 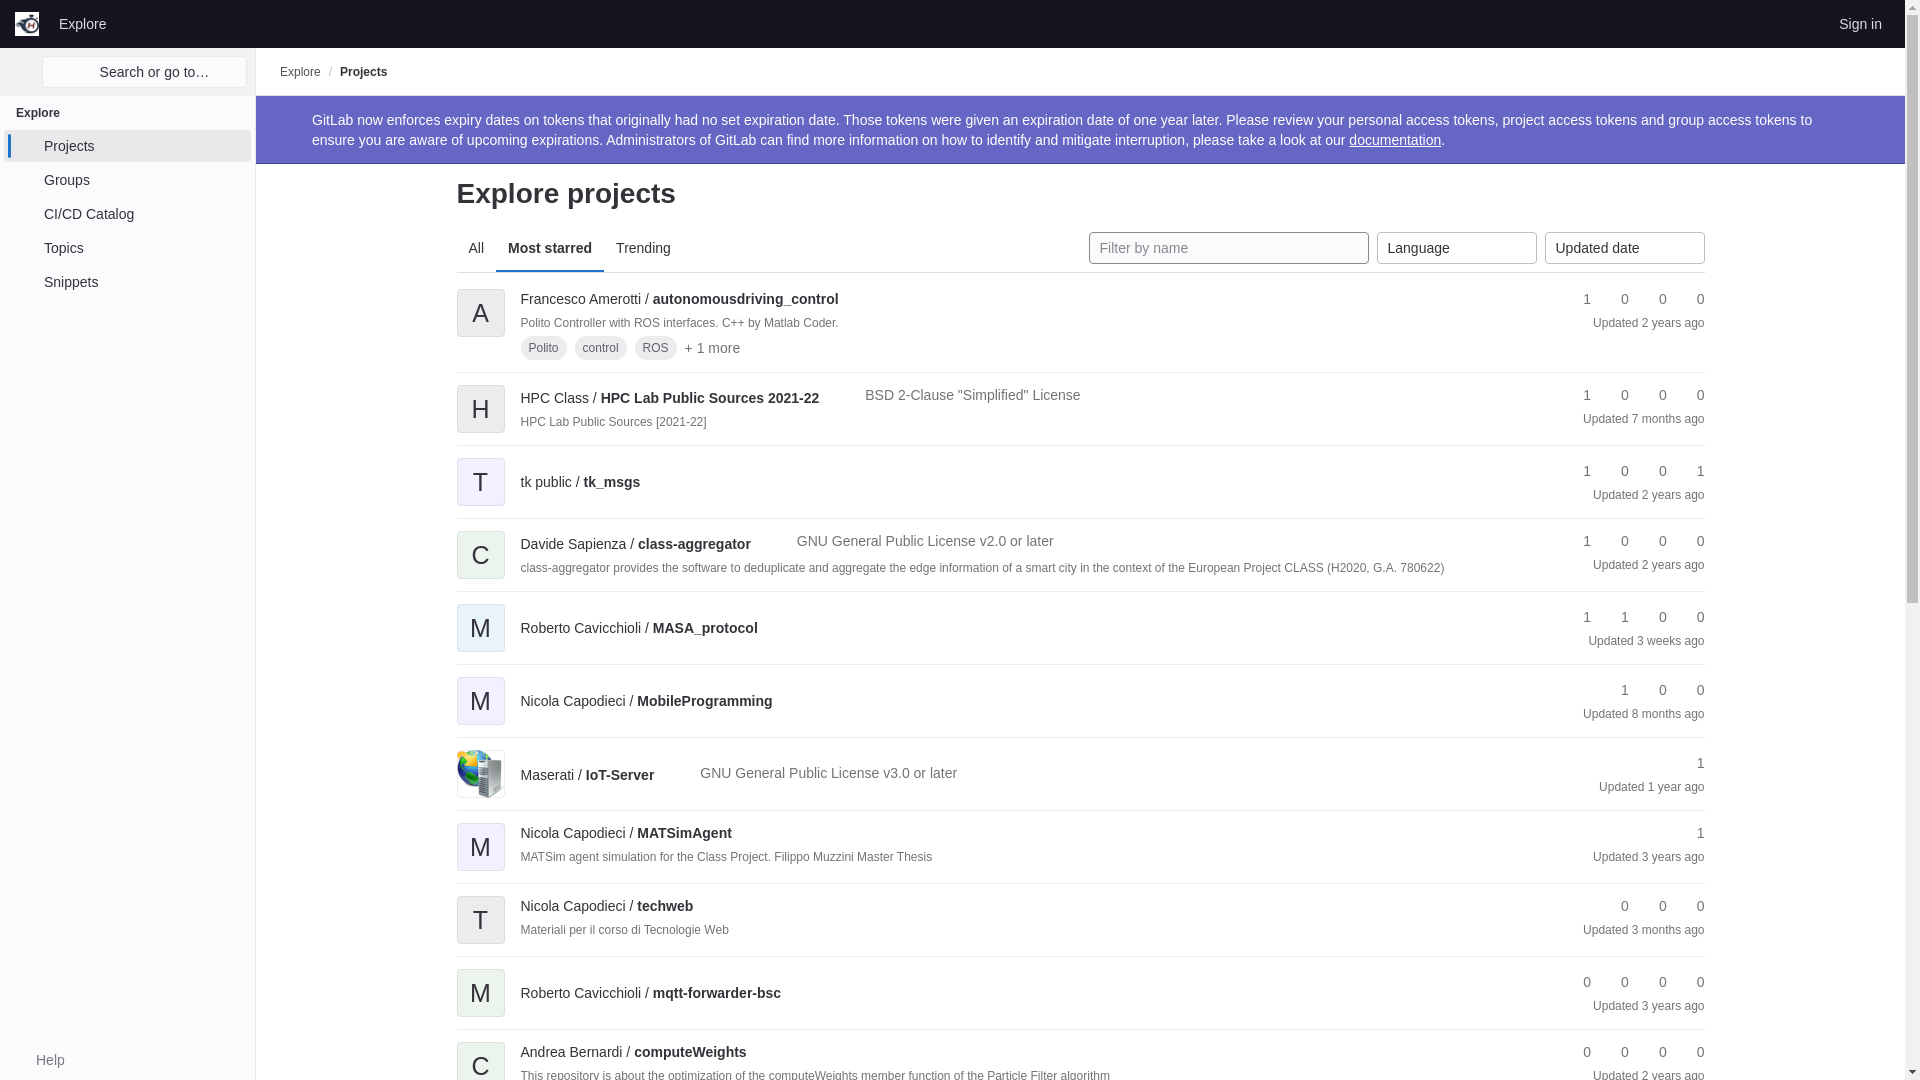 I want to click on Explore, so click(x=300, y=71).